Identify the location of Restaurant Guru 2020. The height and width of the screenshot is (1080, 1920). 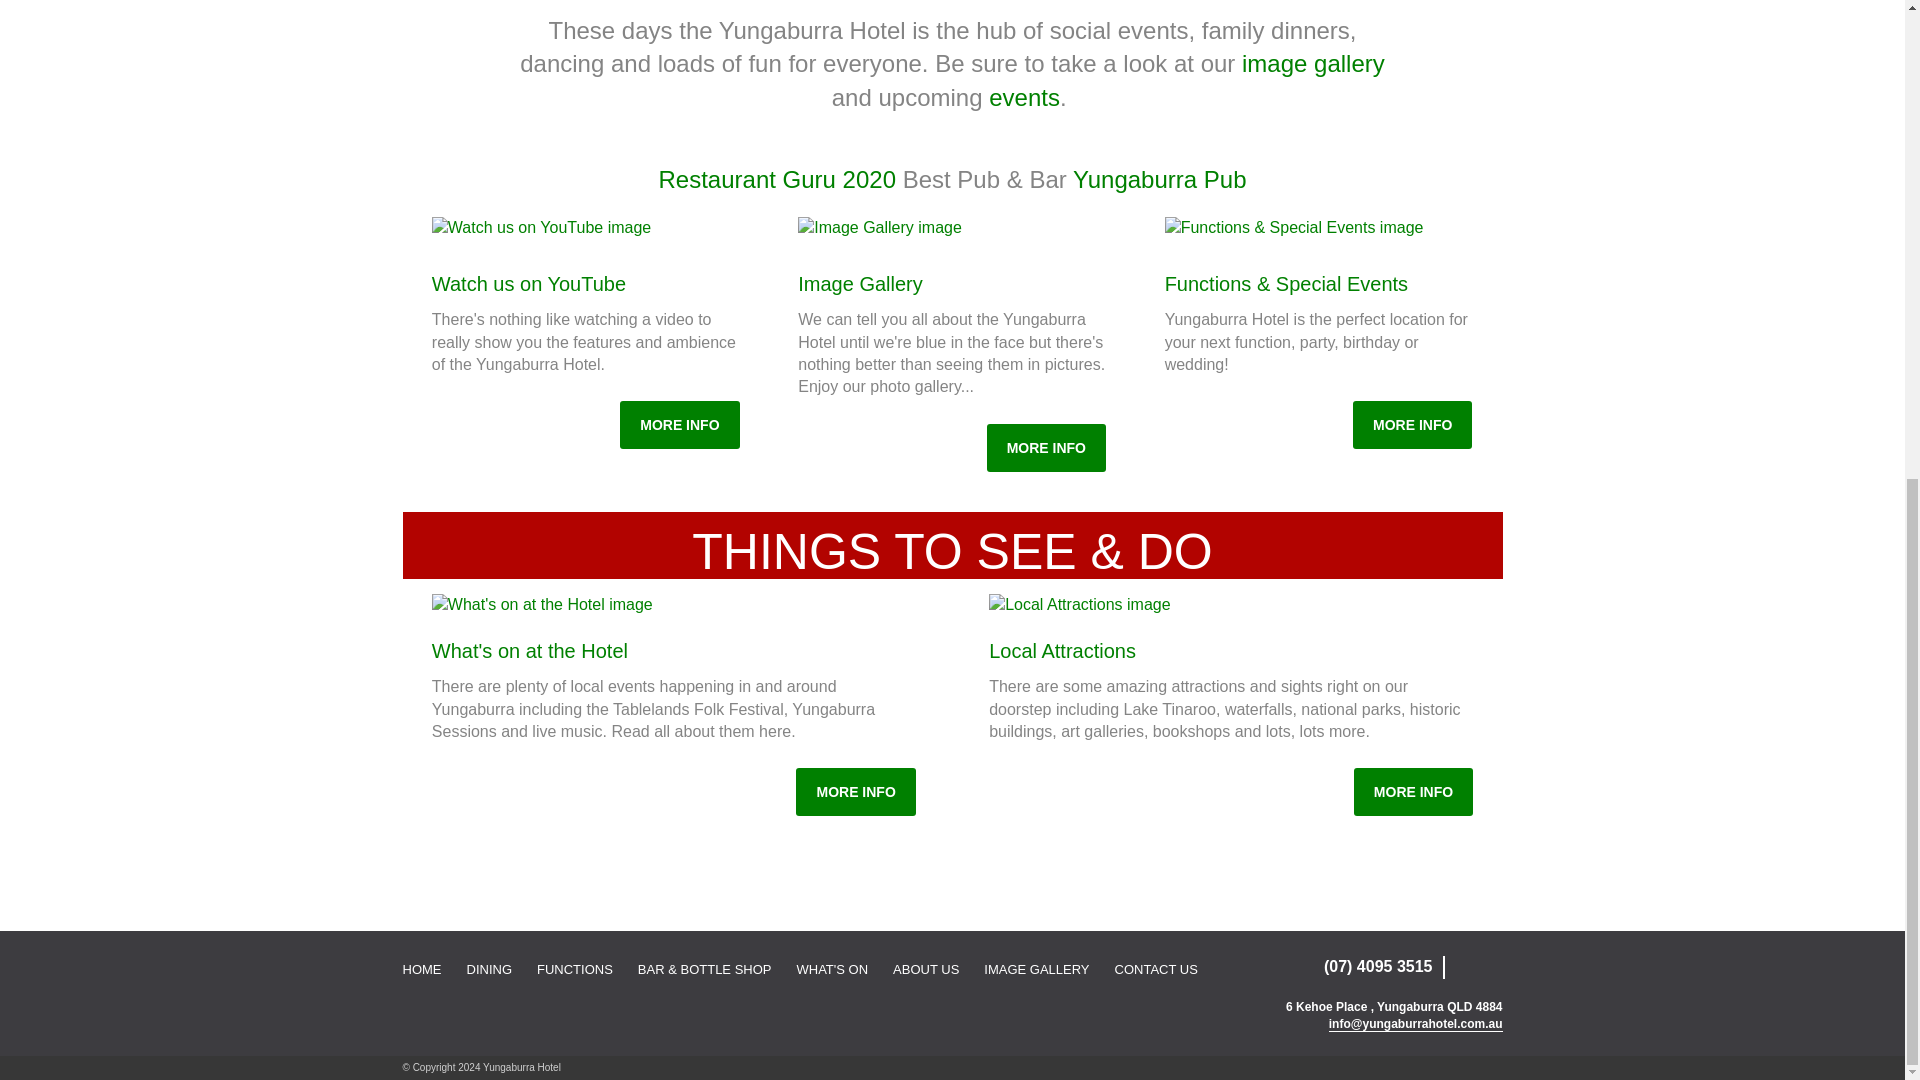
(777, 180).